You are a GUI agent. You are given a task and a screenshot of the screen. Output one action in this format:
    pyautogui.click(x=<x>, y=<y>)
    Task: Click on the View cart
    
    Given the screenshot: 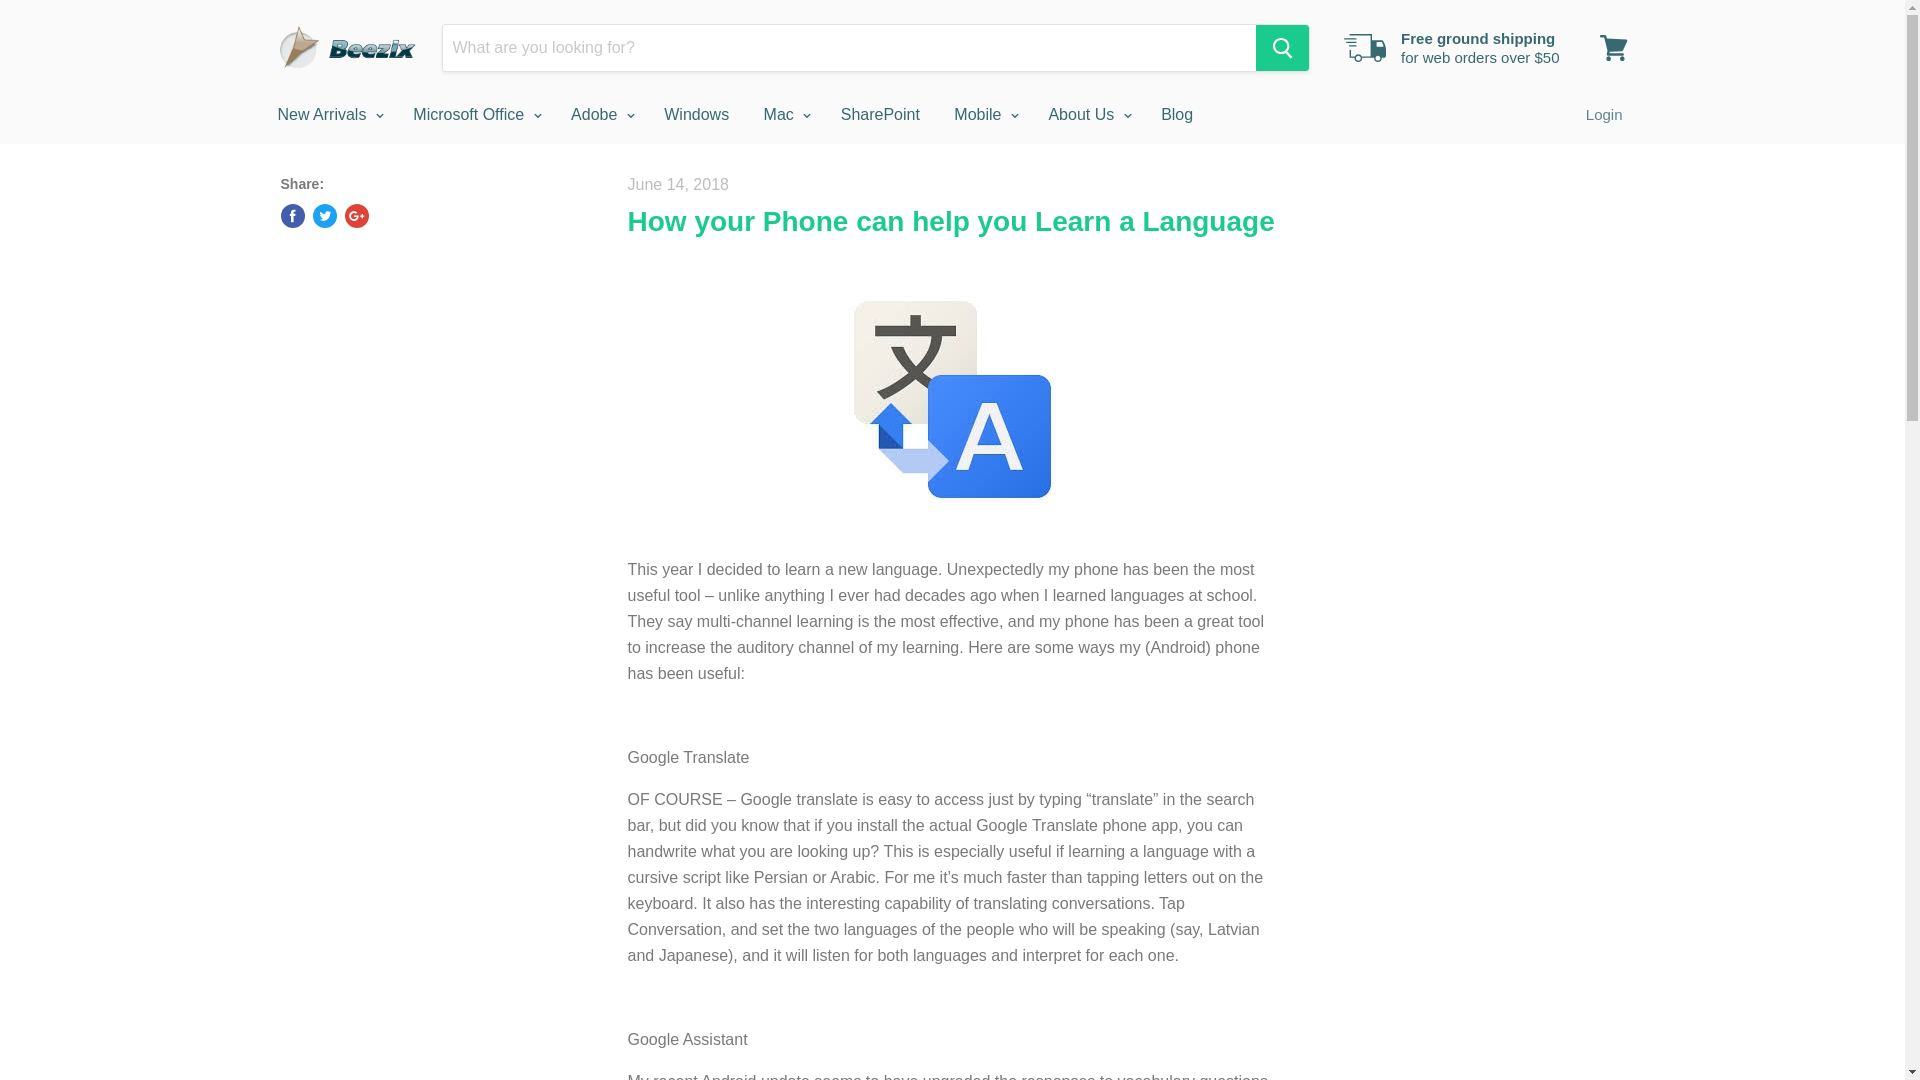 What is the action you would take?
    pyautogui.click(x=1613, y=48)
    